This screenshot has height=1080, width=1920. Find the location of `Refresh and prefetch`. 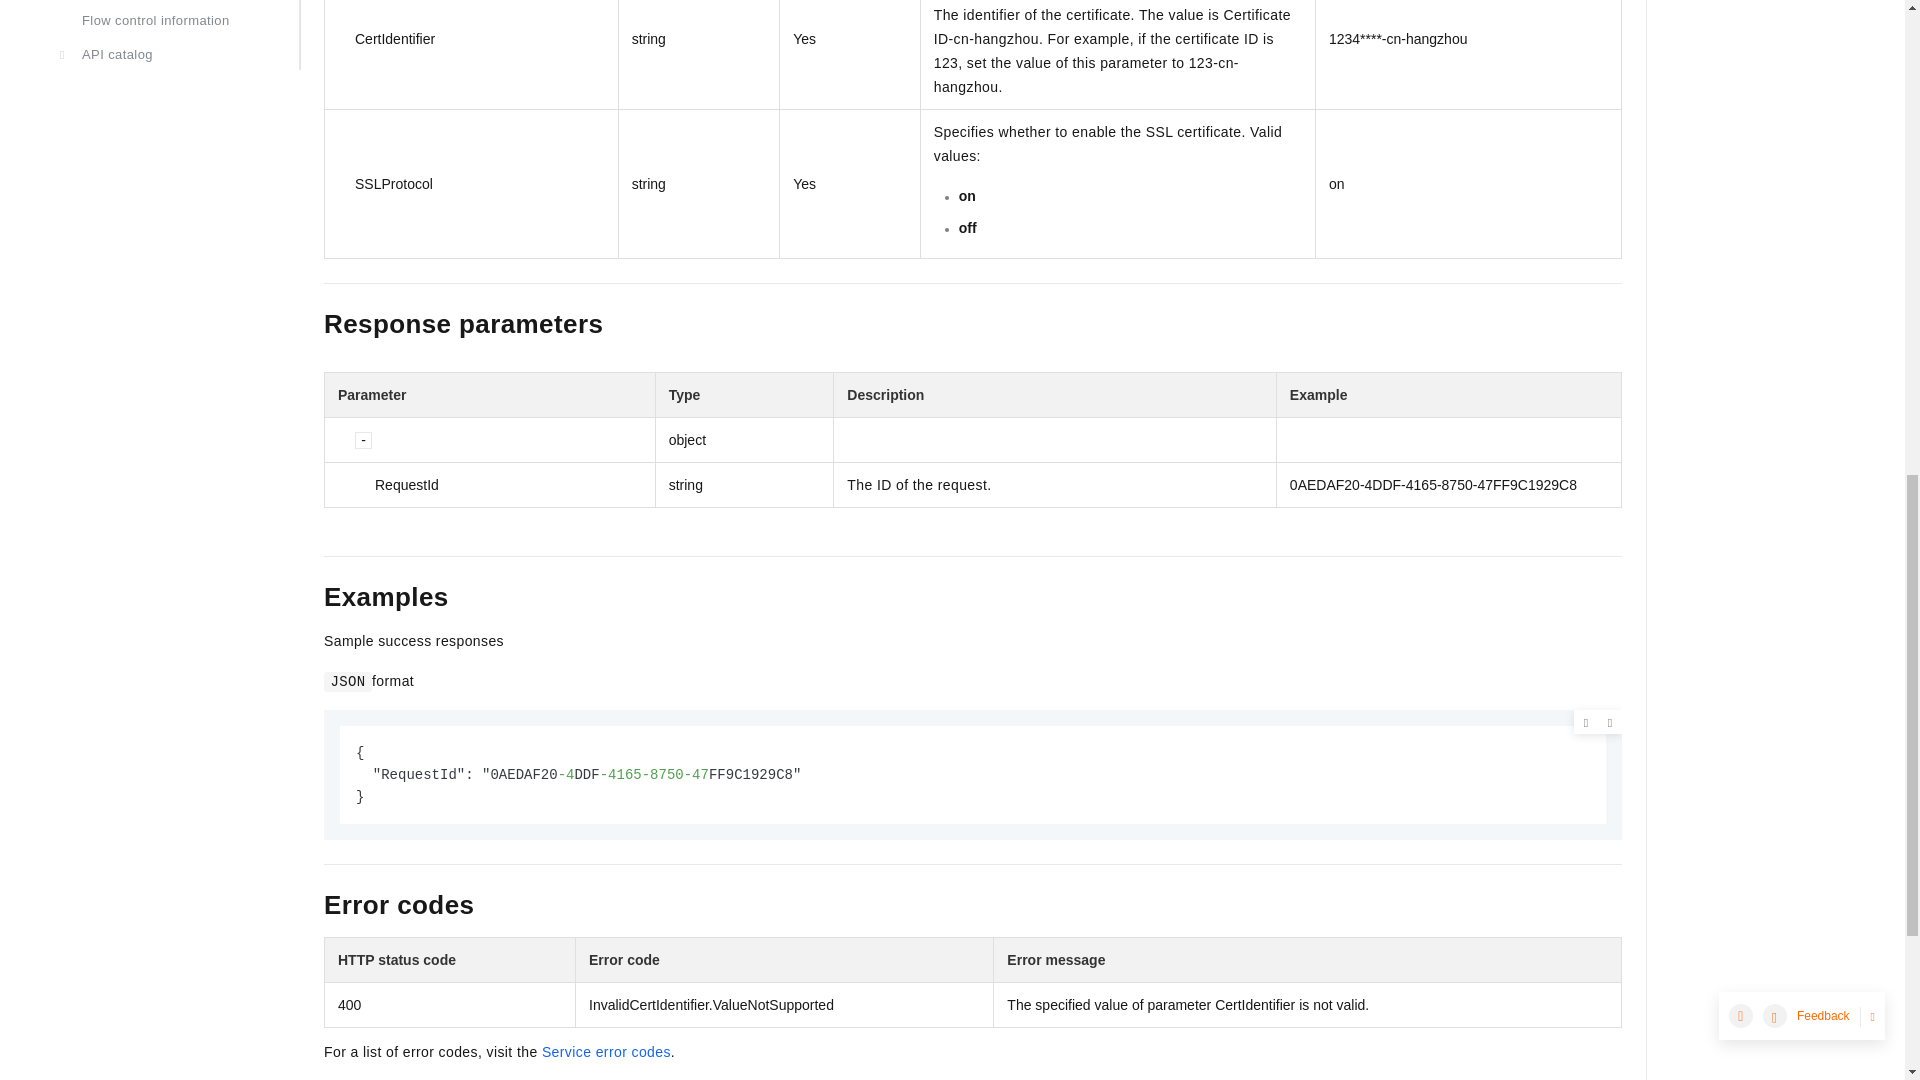

Refresh and prefetch is located at coordinates (155, 146).